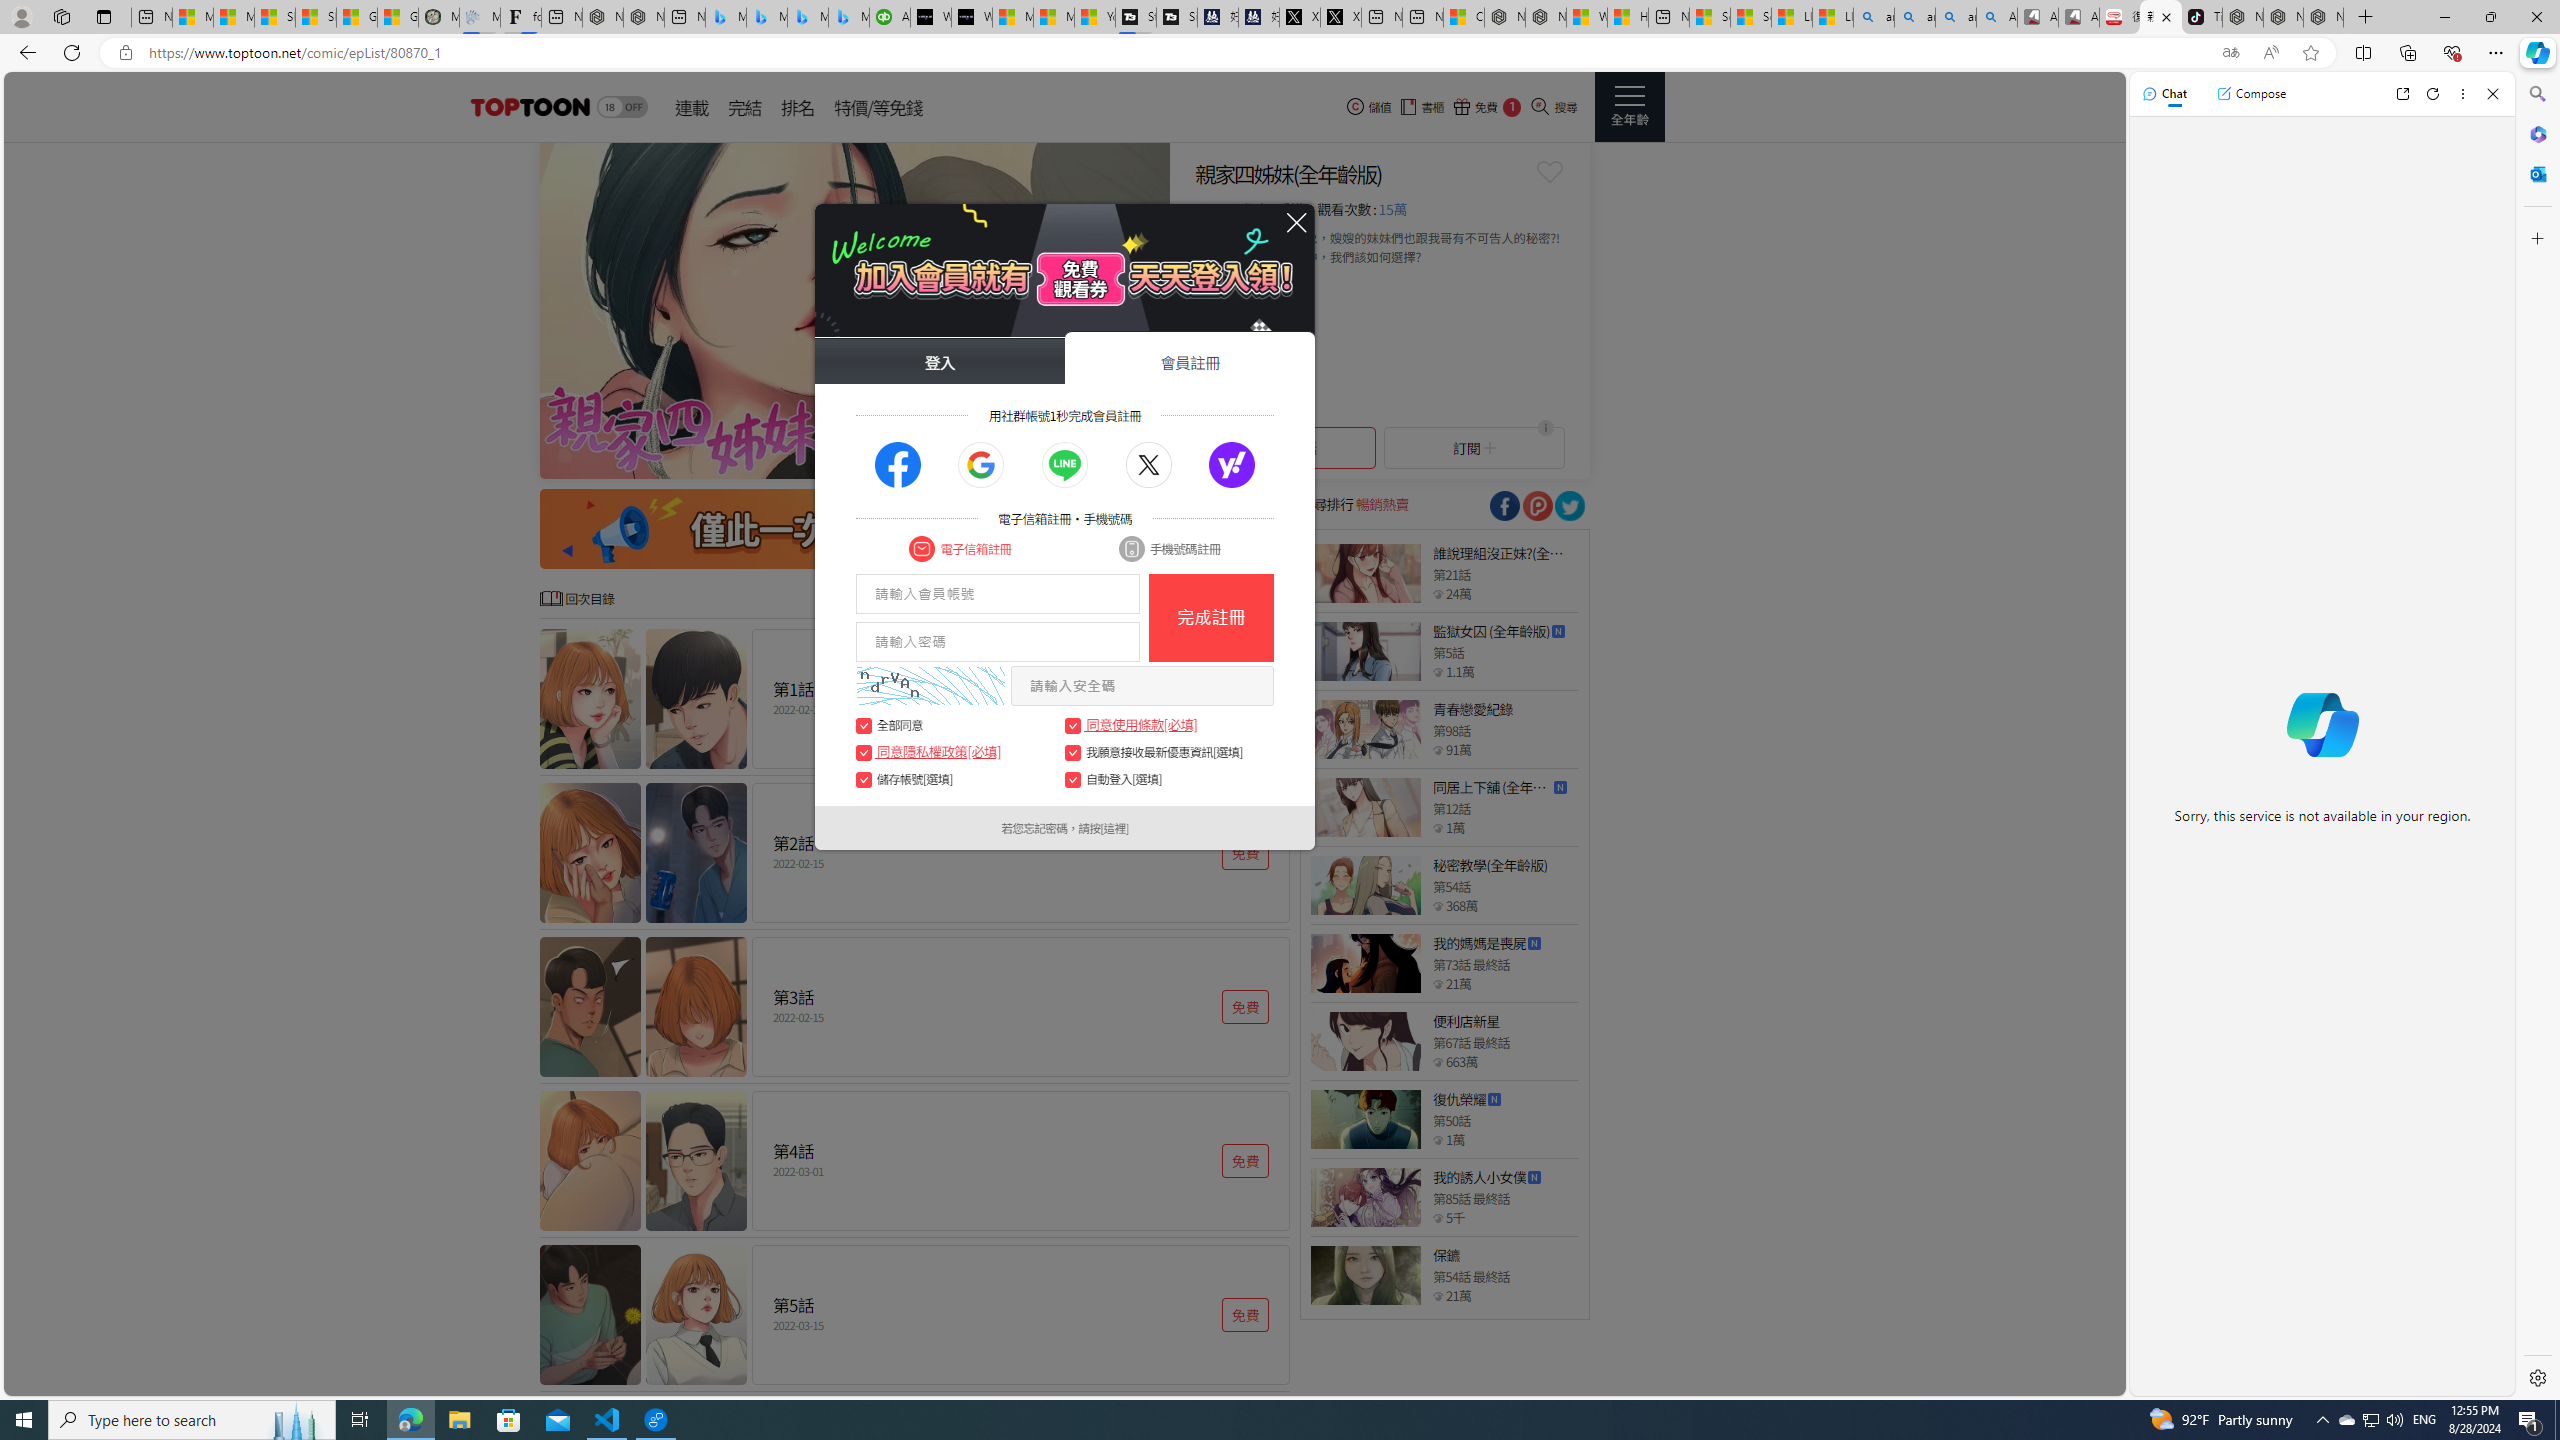 Image resolution: width=2560 pixels, height=1440 pixels. Describe the element at coordinates (1438, 1296) in the screenshot. I see `Class: epicon_starpoint` at that location.